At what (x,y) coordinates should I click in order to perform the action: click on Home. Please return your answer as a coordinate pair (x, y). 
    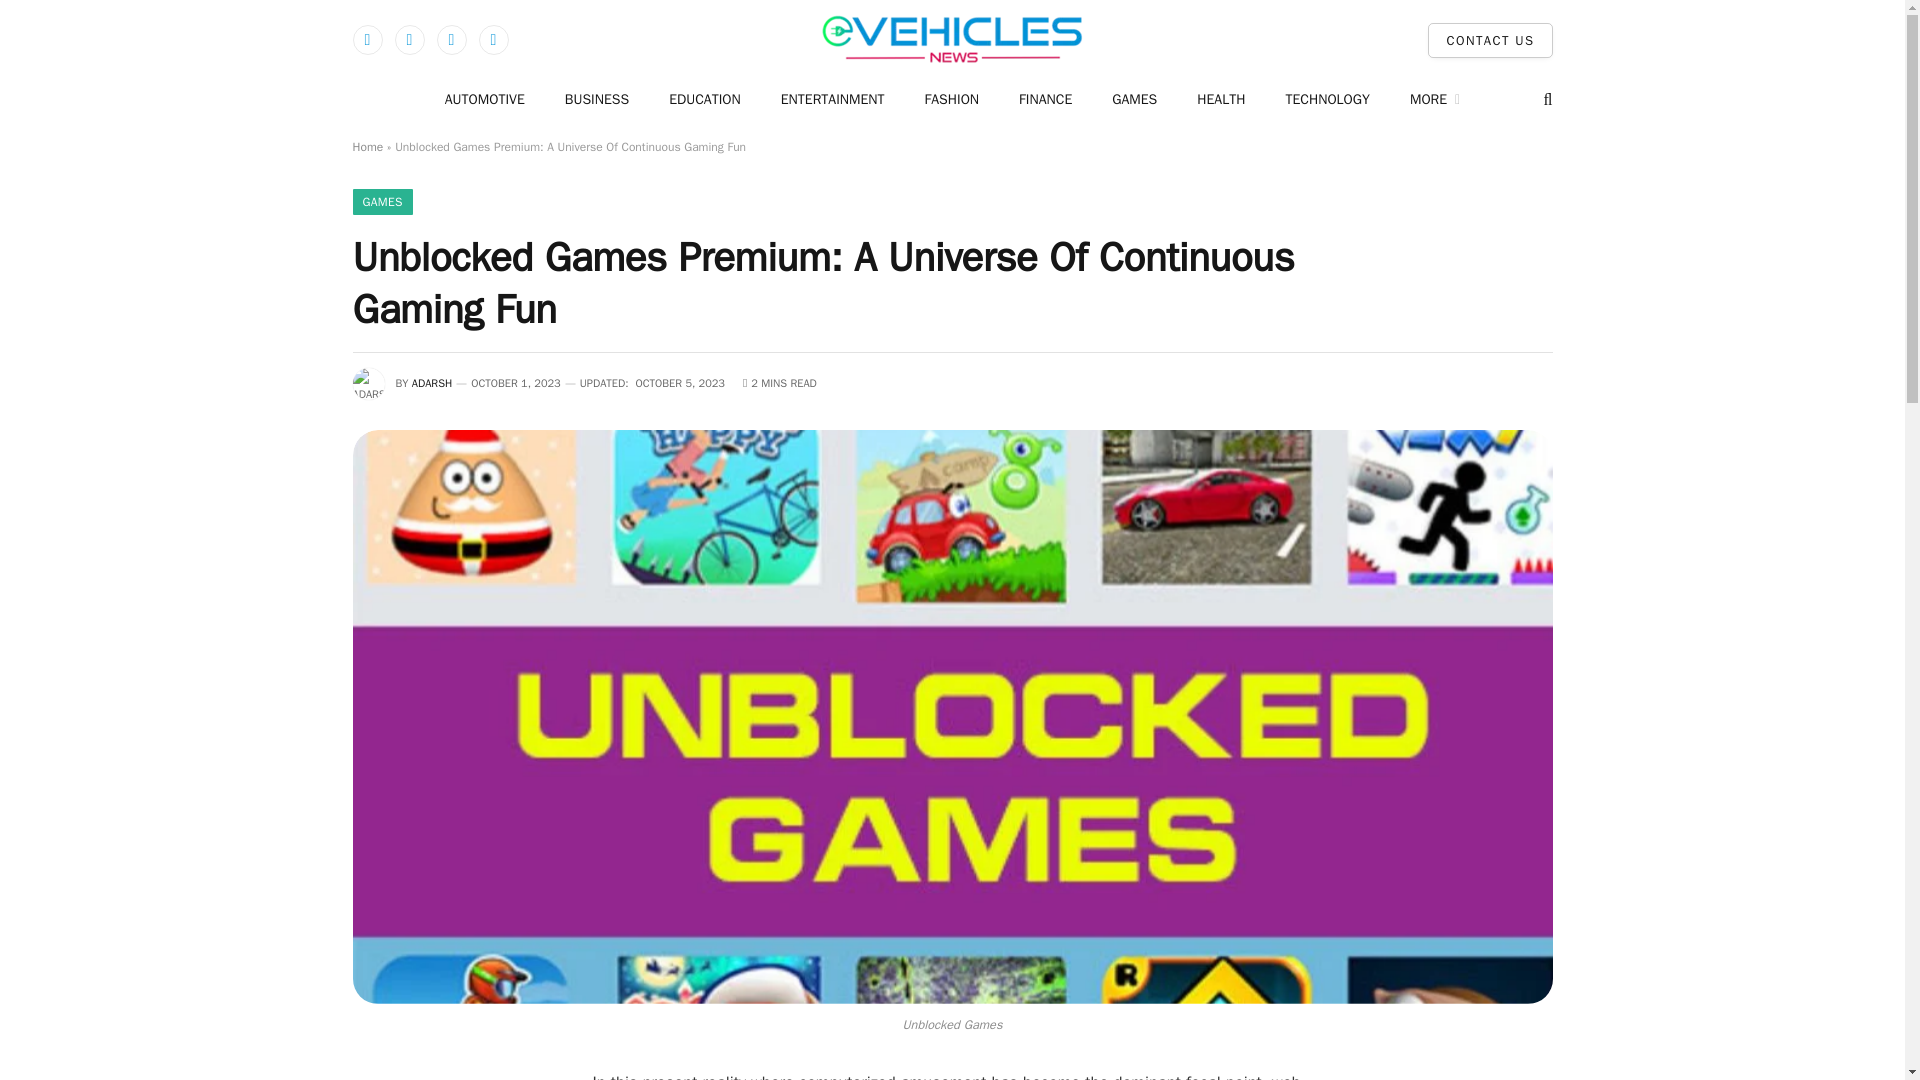
    Looking at the image, I should click on (366, 147).